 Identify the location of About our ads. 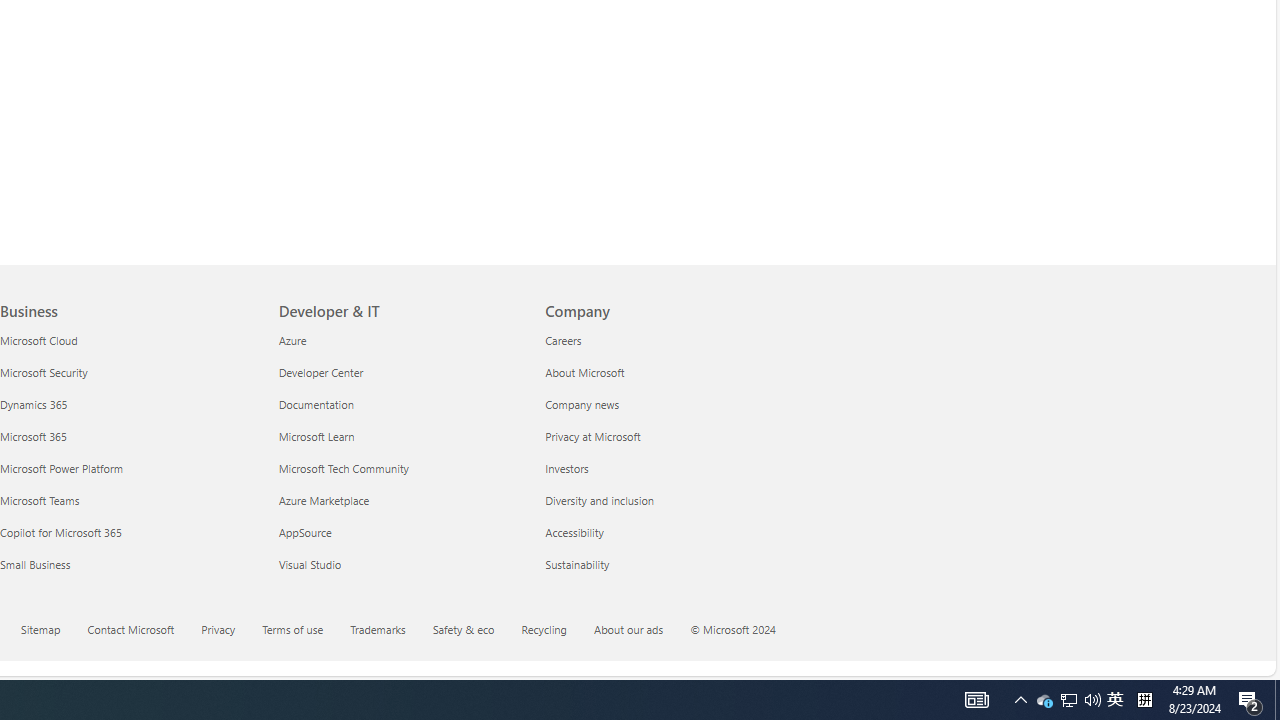
(628, 628).